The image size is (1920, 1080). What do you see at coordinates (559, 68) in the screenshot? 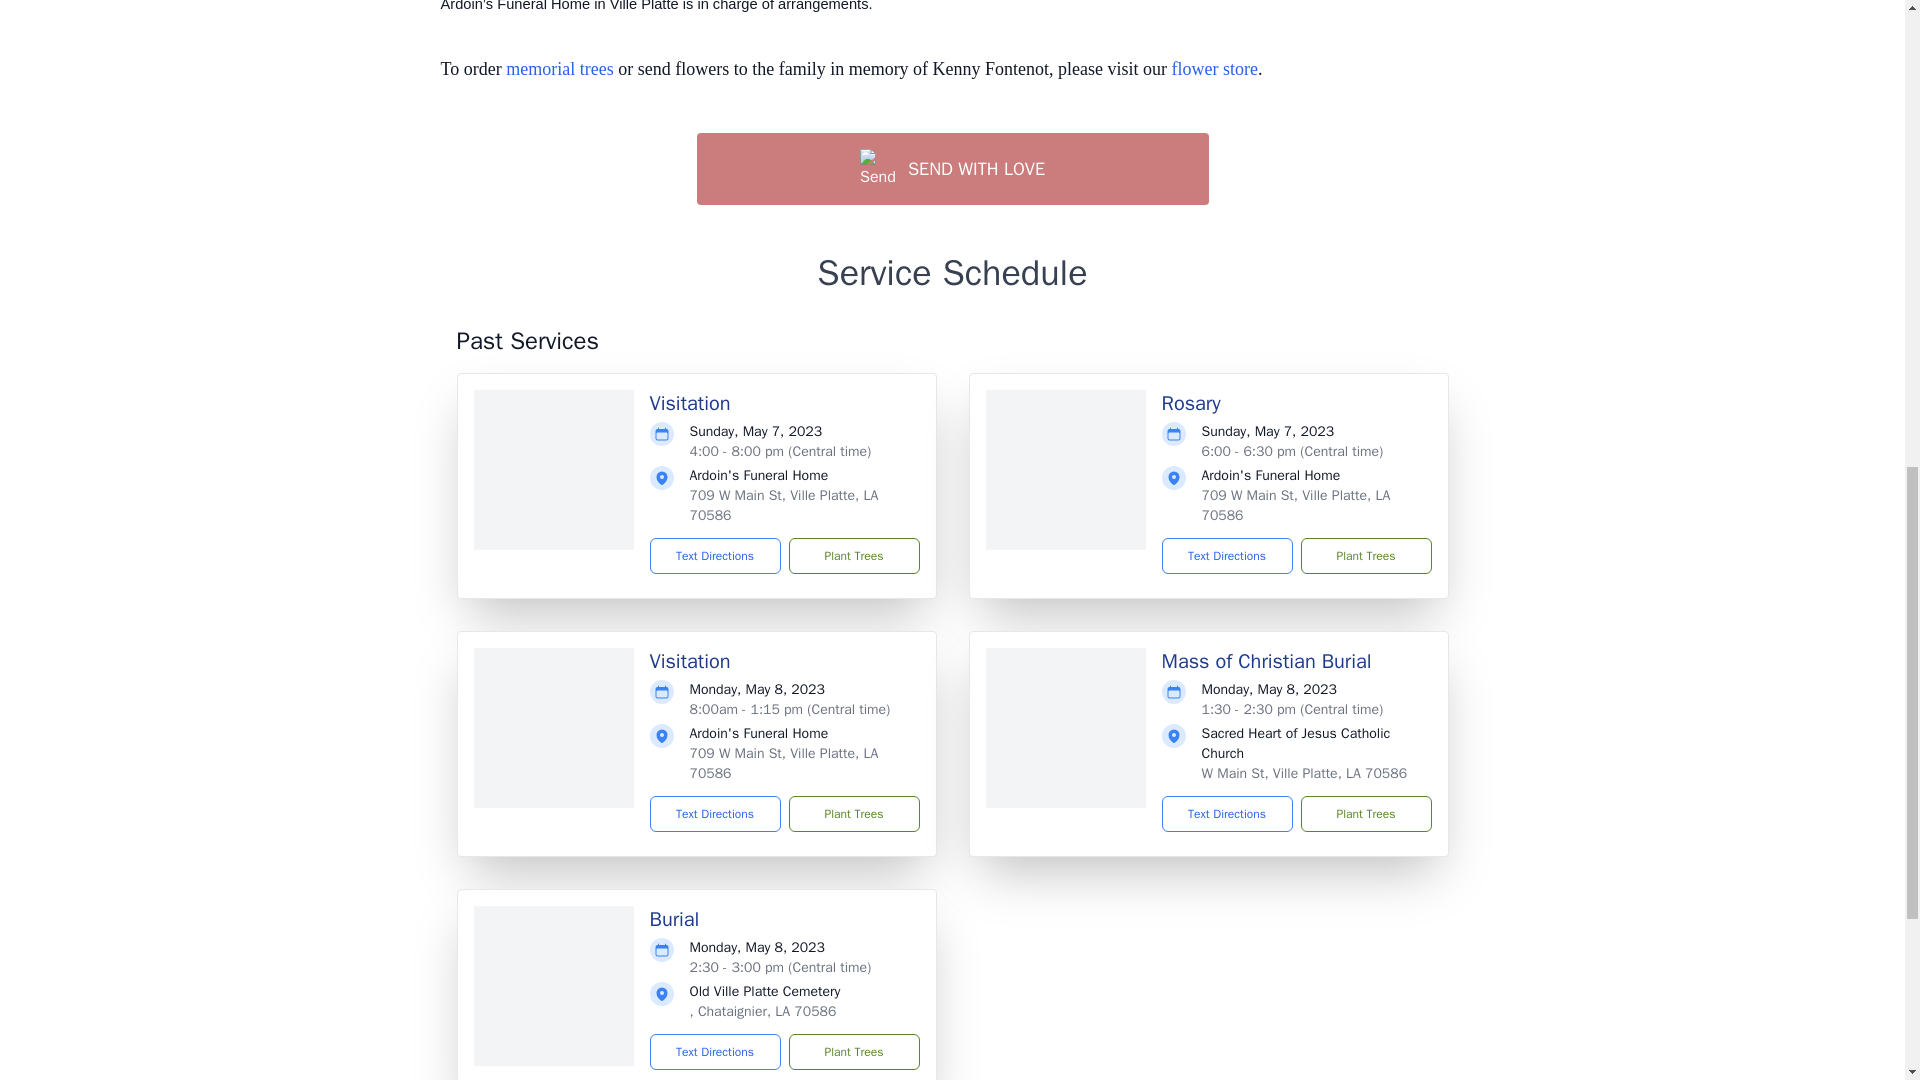
I see `memorial trees` at bounding box center [559, 68].